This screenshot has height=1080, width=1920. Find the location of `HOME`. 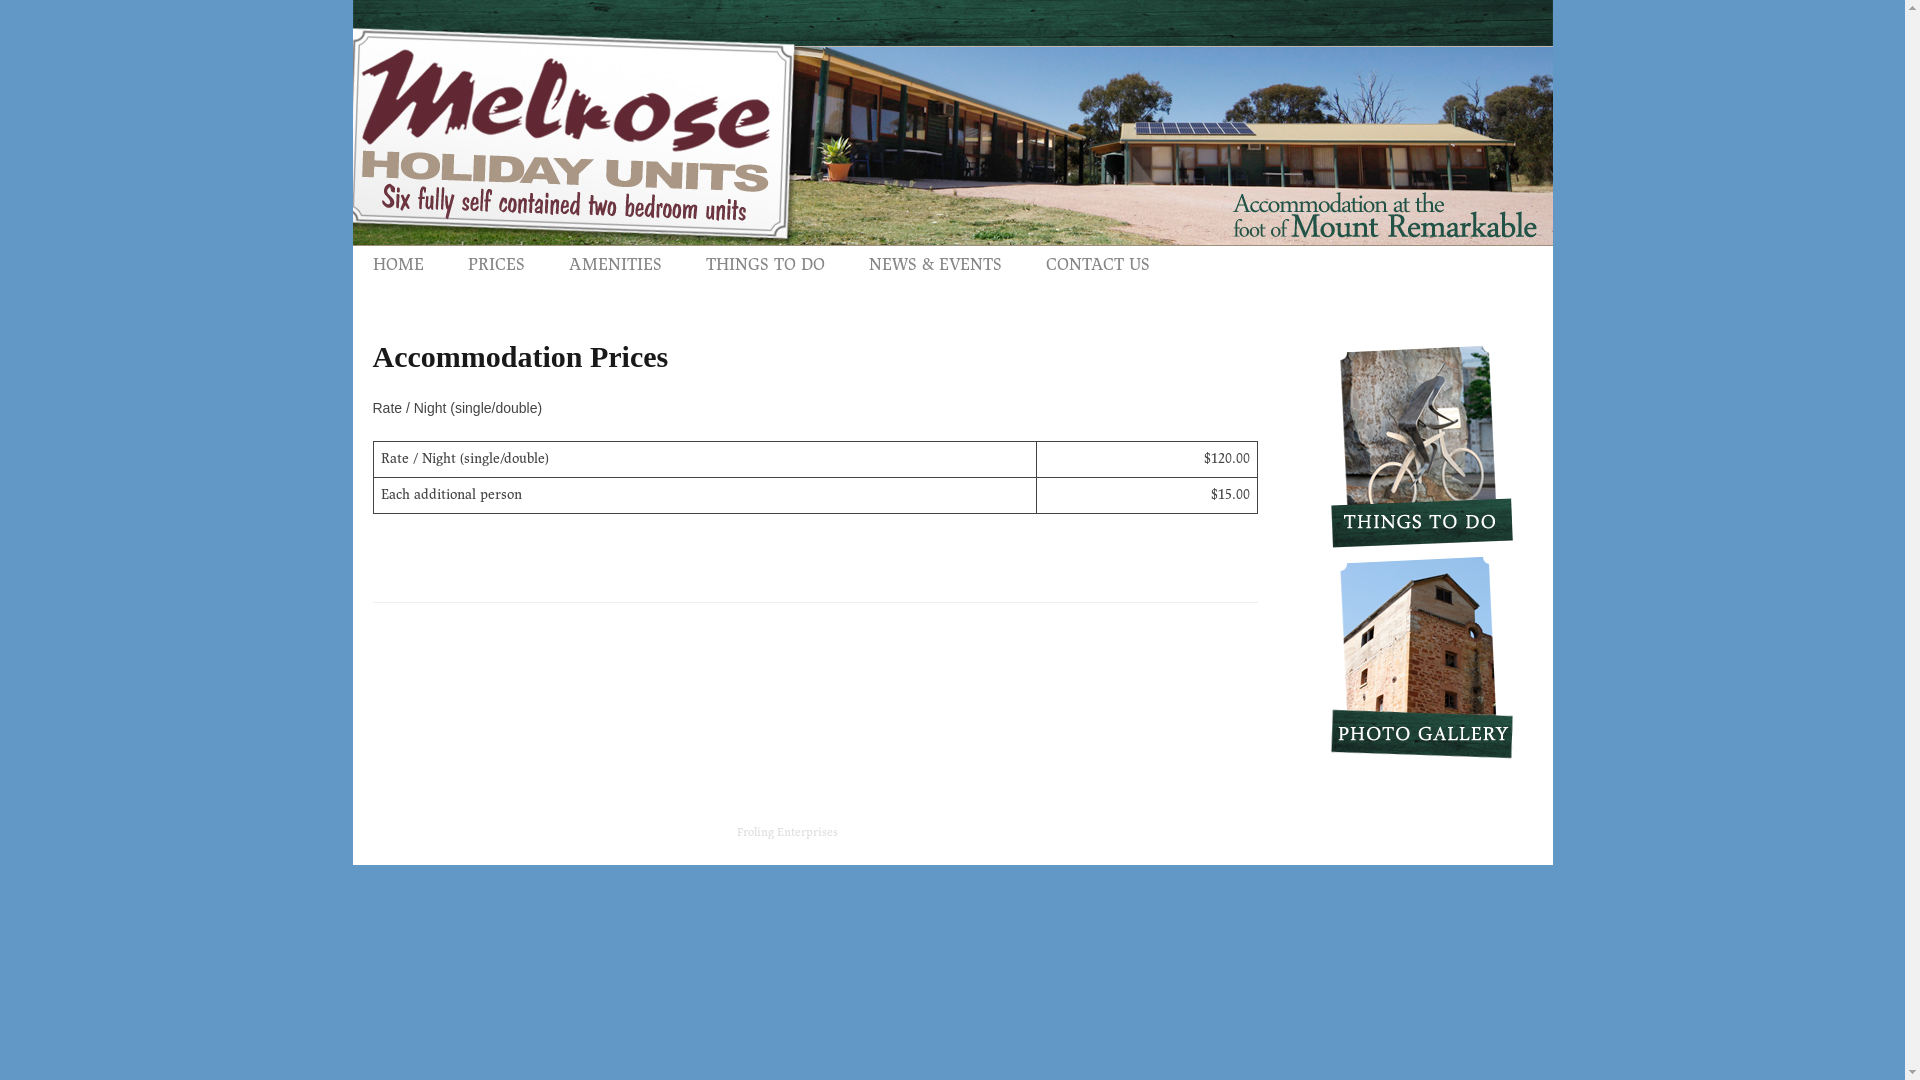

HOME is located at coordinates (398, 266).